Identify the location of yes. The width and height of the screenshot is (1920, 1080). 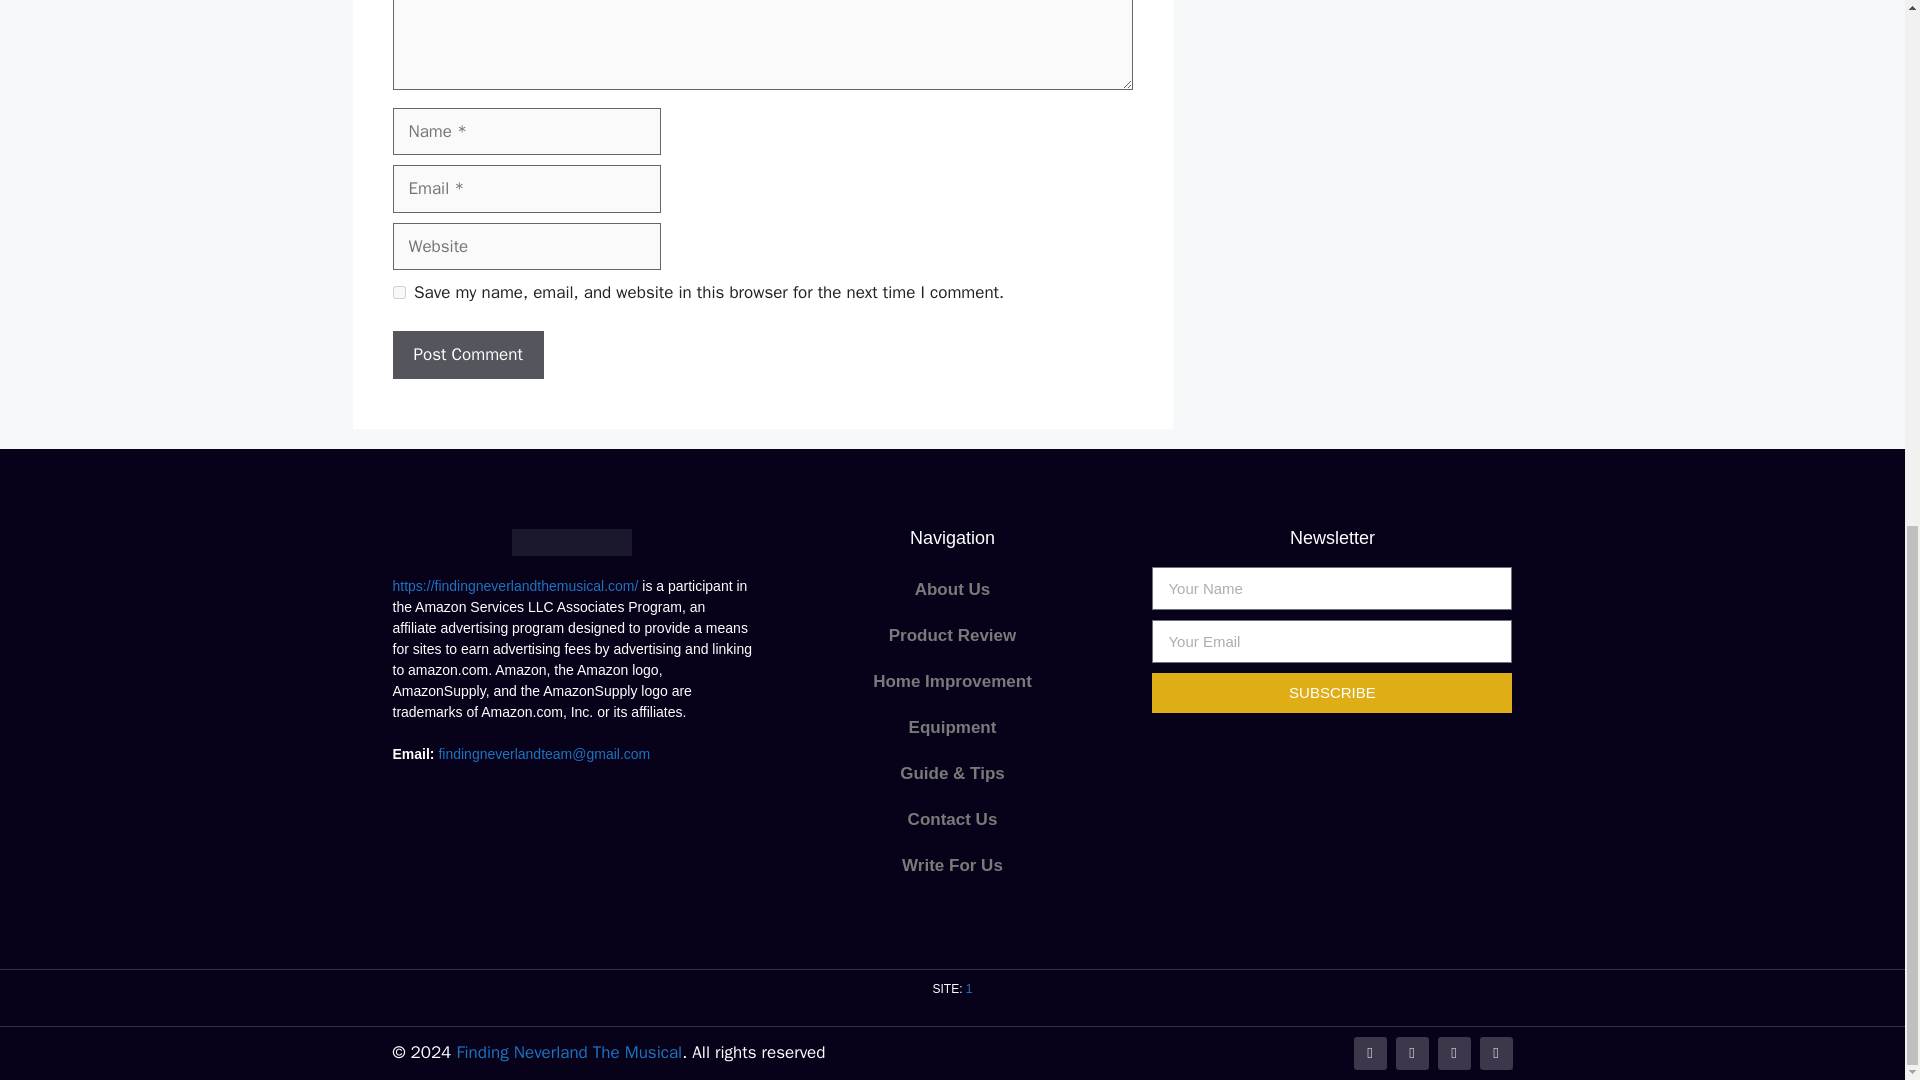
(398, 292).